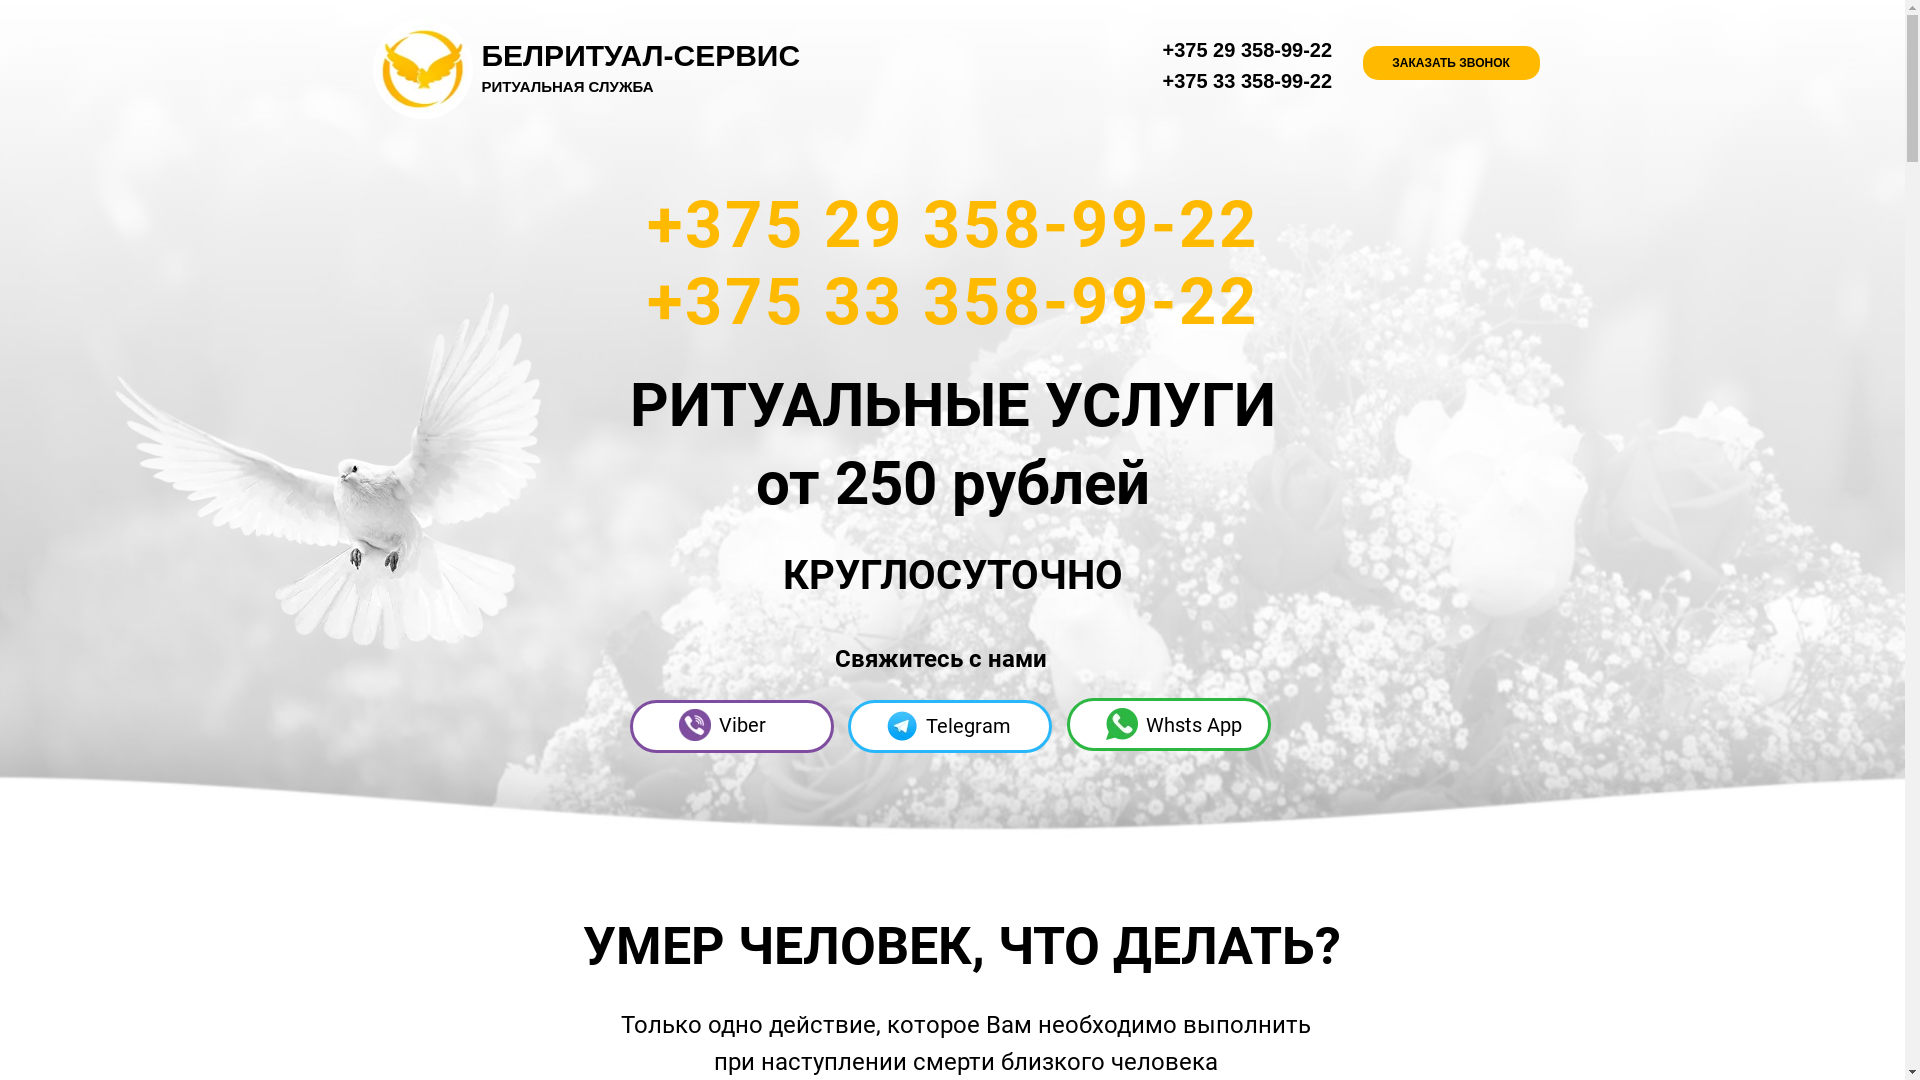  I want to click on +375 33 358-99-22, so click(952, 302).